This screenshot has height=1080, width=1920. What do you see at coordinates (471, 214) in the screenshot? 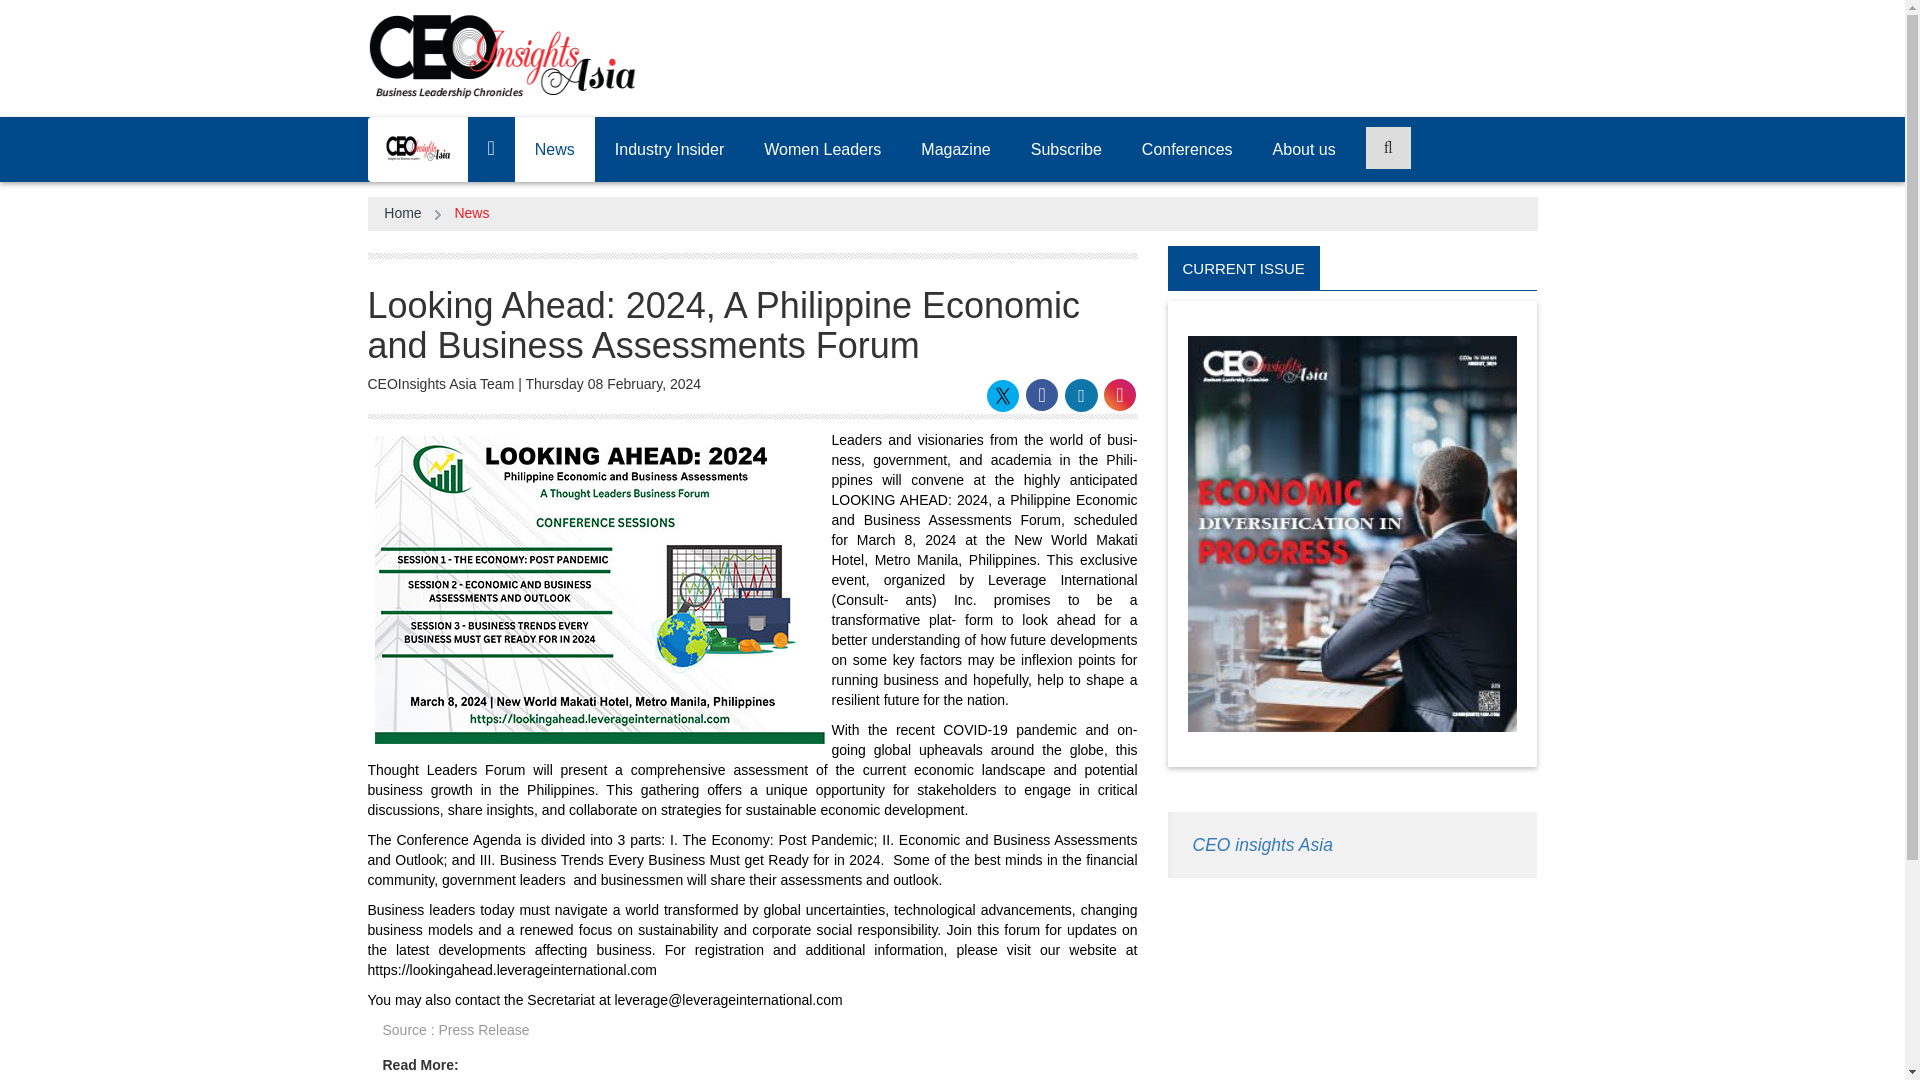
I see `News` at bounding box center [471, 214].